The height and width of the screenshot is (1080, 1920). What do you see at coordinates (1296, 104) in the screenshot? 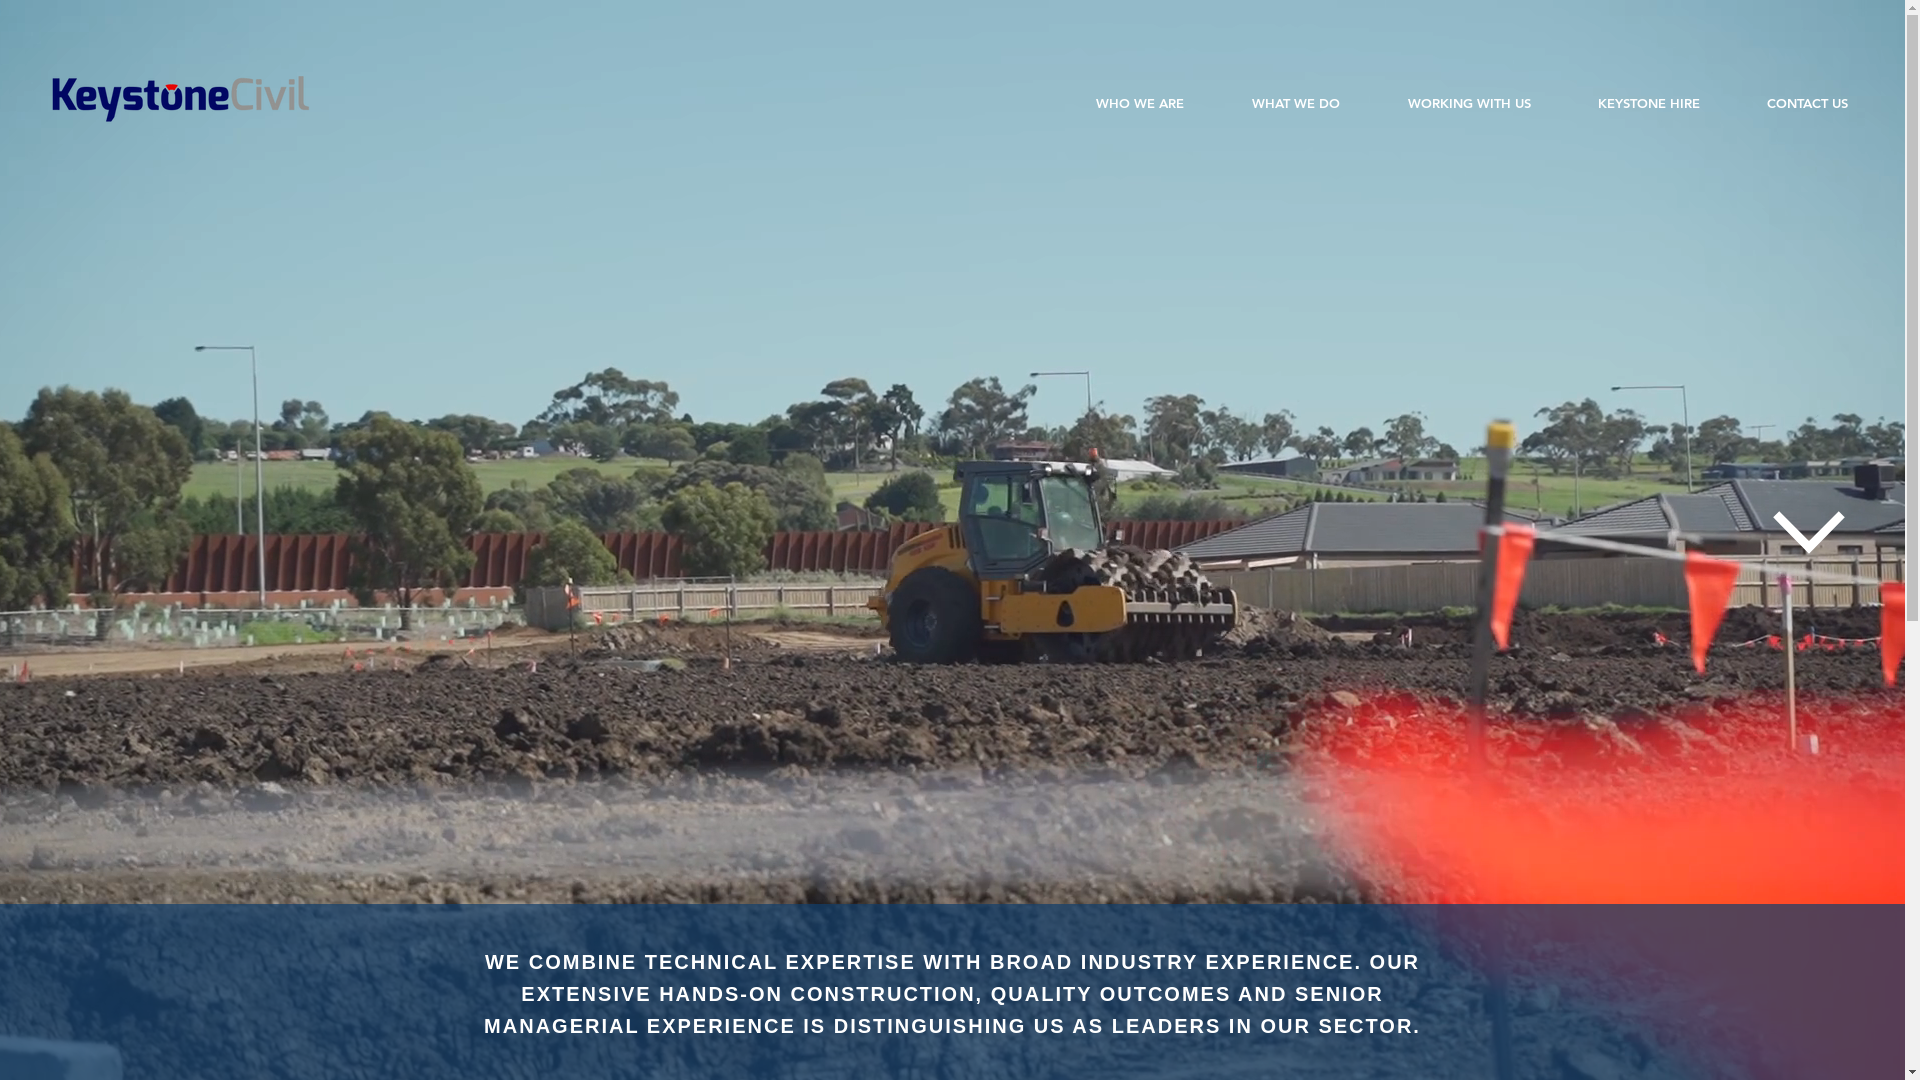
I see `WHAT WE DO` at bounding box center [1296, 104].